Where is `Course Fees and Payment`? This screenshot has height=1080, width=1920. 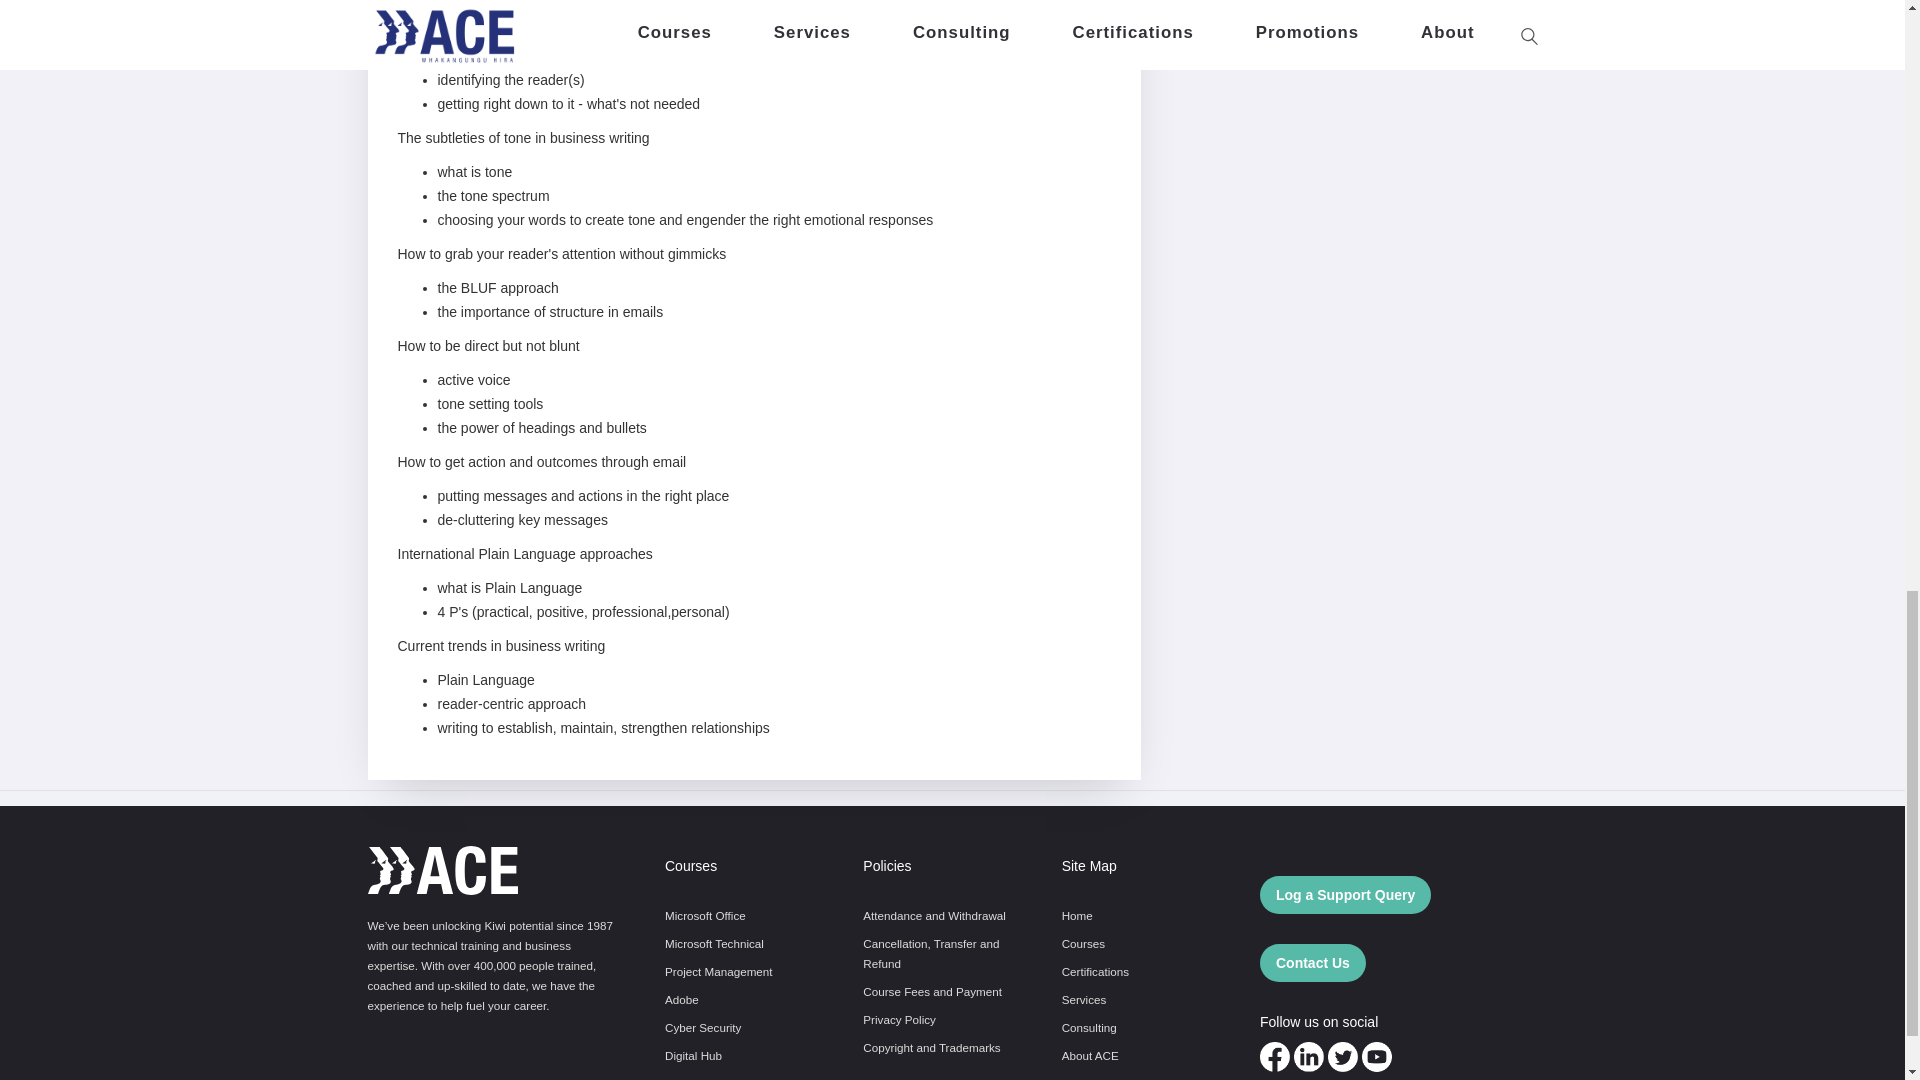 Course Fees and Payment is located at coordinates (932, 992).